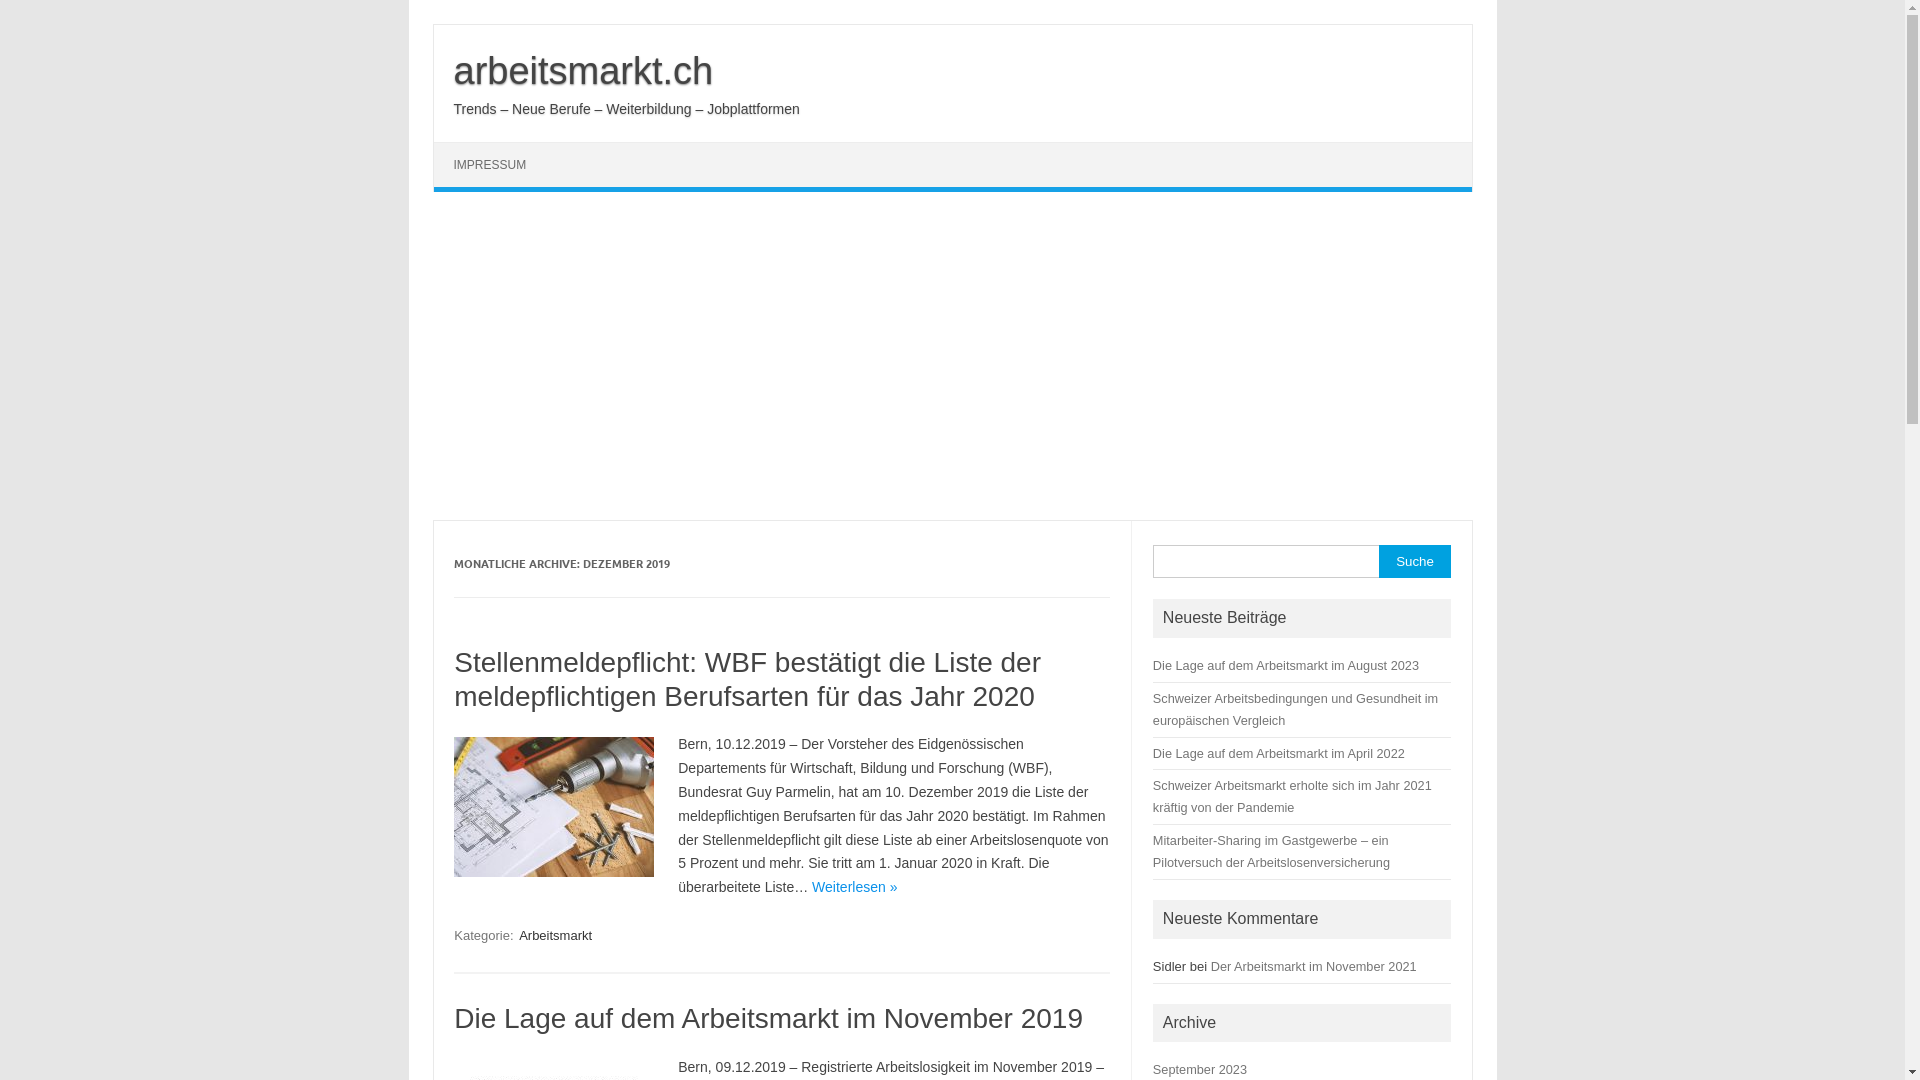 The width and height of the screenshot is (1920, 1080). What do you see at coordinates (768, 1018) in the screenshot?
I see `Die Lage auf dem Arbeitsmarkt im November 2019` at bounding box center [768, 1018].